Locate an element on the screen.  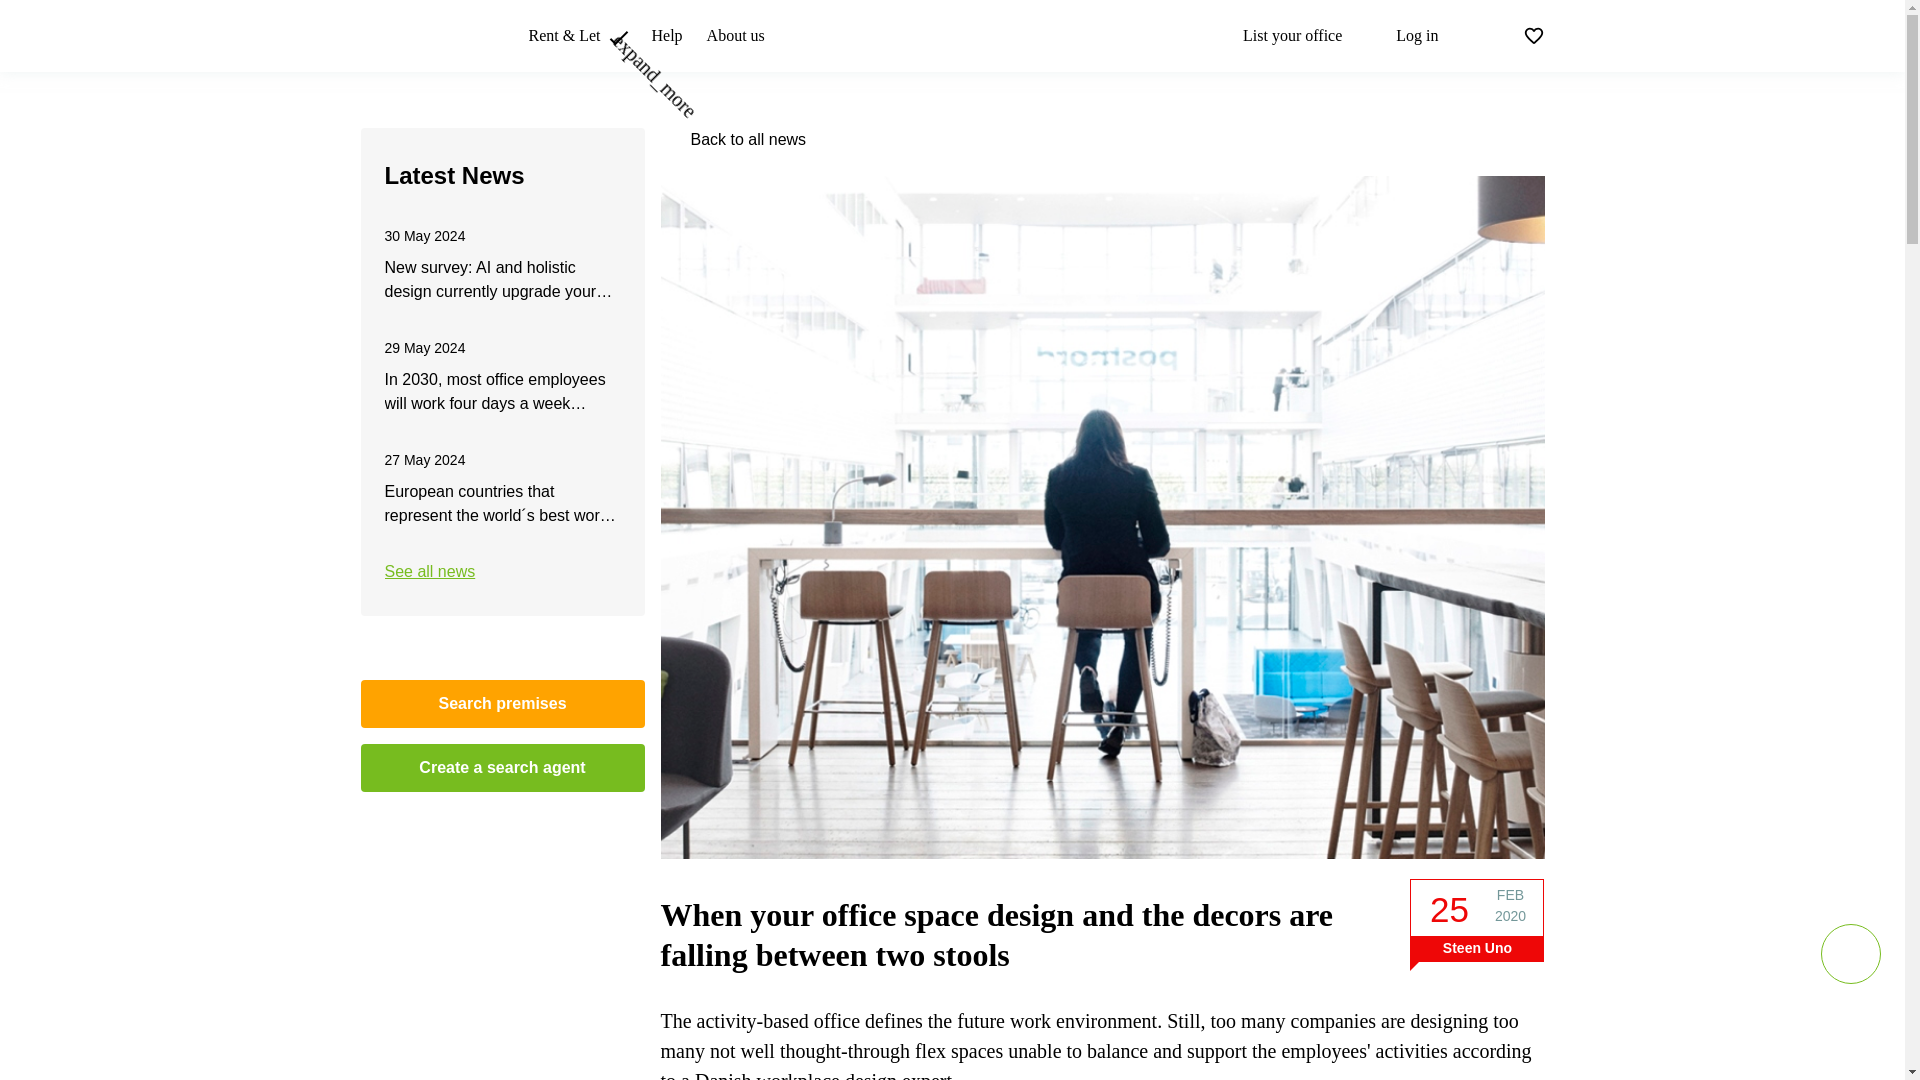
Back to top is located at coordinates (1850, 954).